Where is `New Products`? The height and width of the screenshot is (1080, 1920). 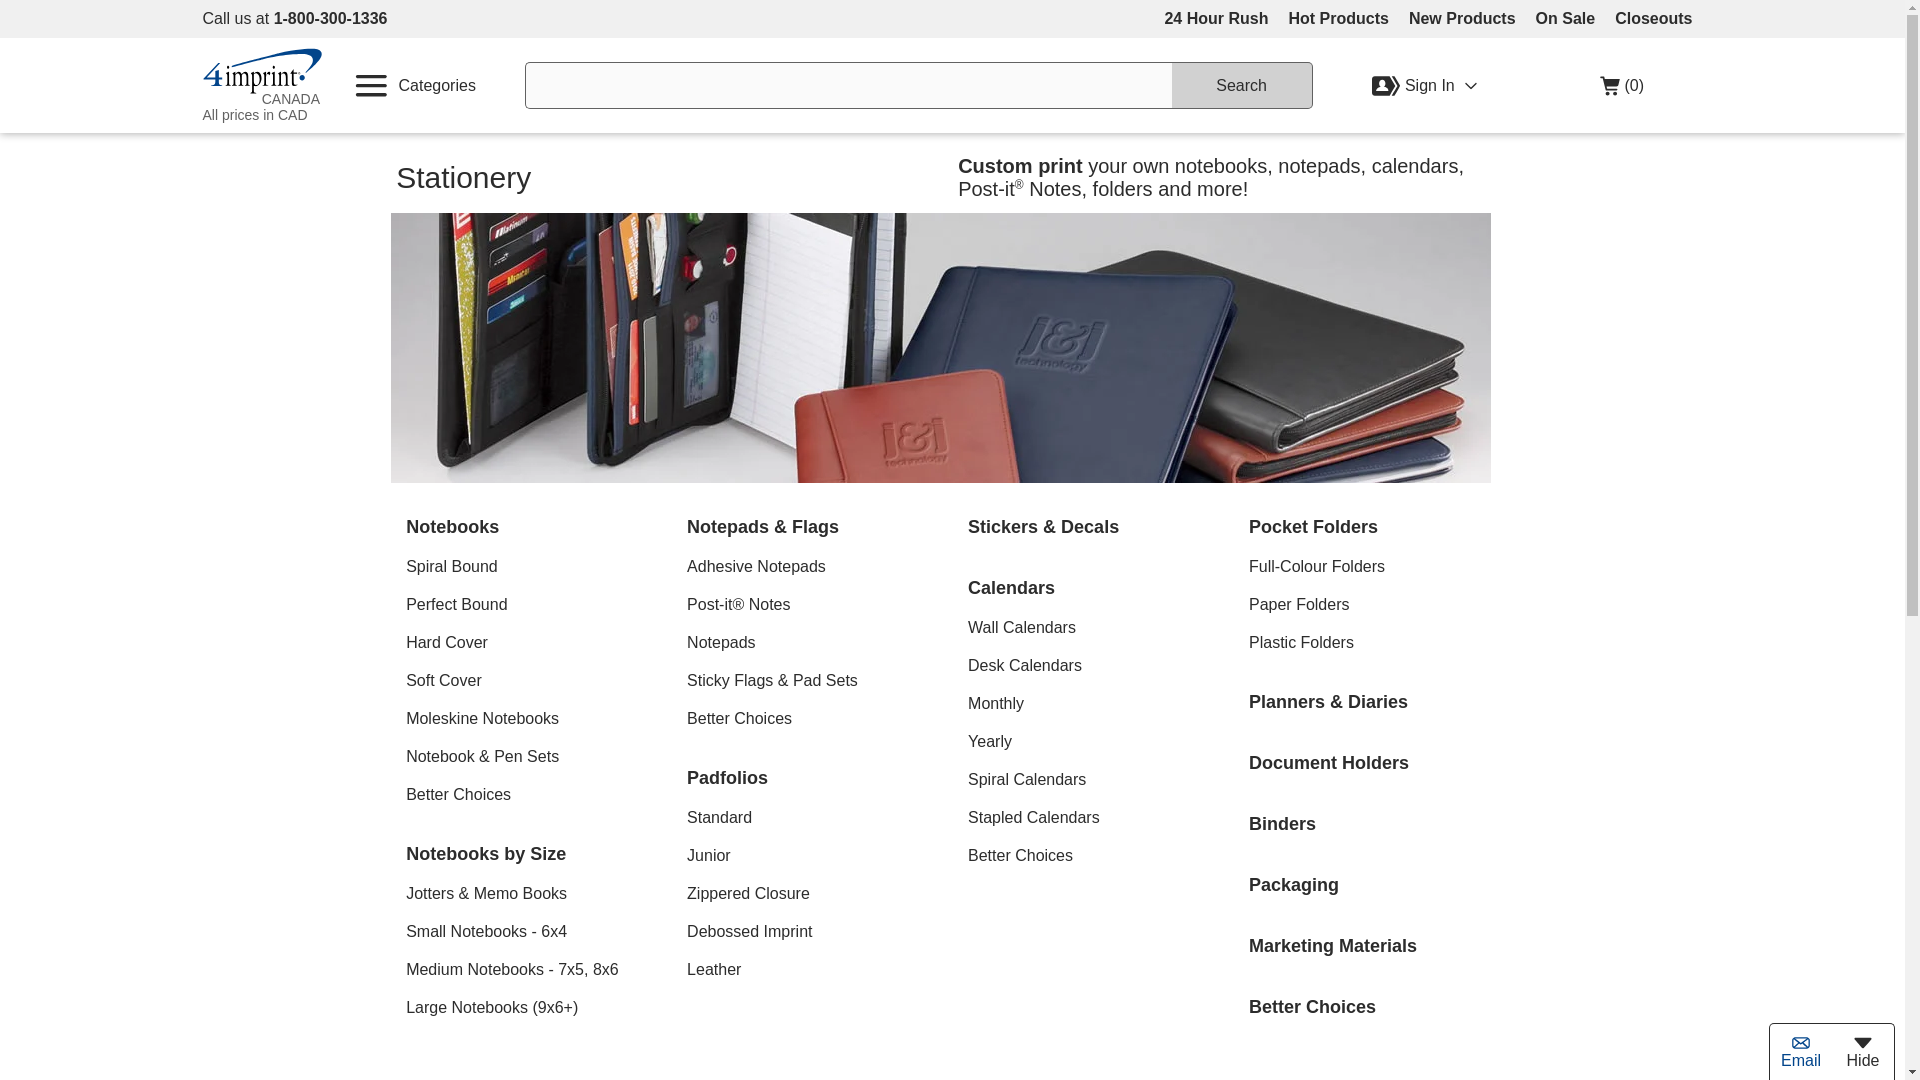
New Products is located at coordinates (1242, 85).